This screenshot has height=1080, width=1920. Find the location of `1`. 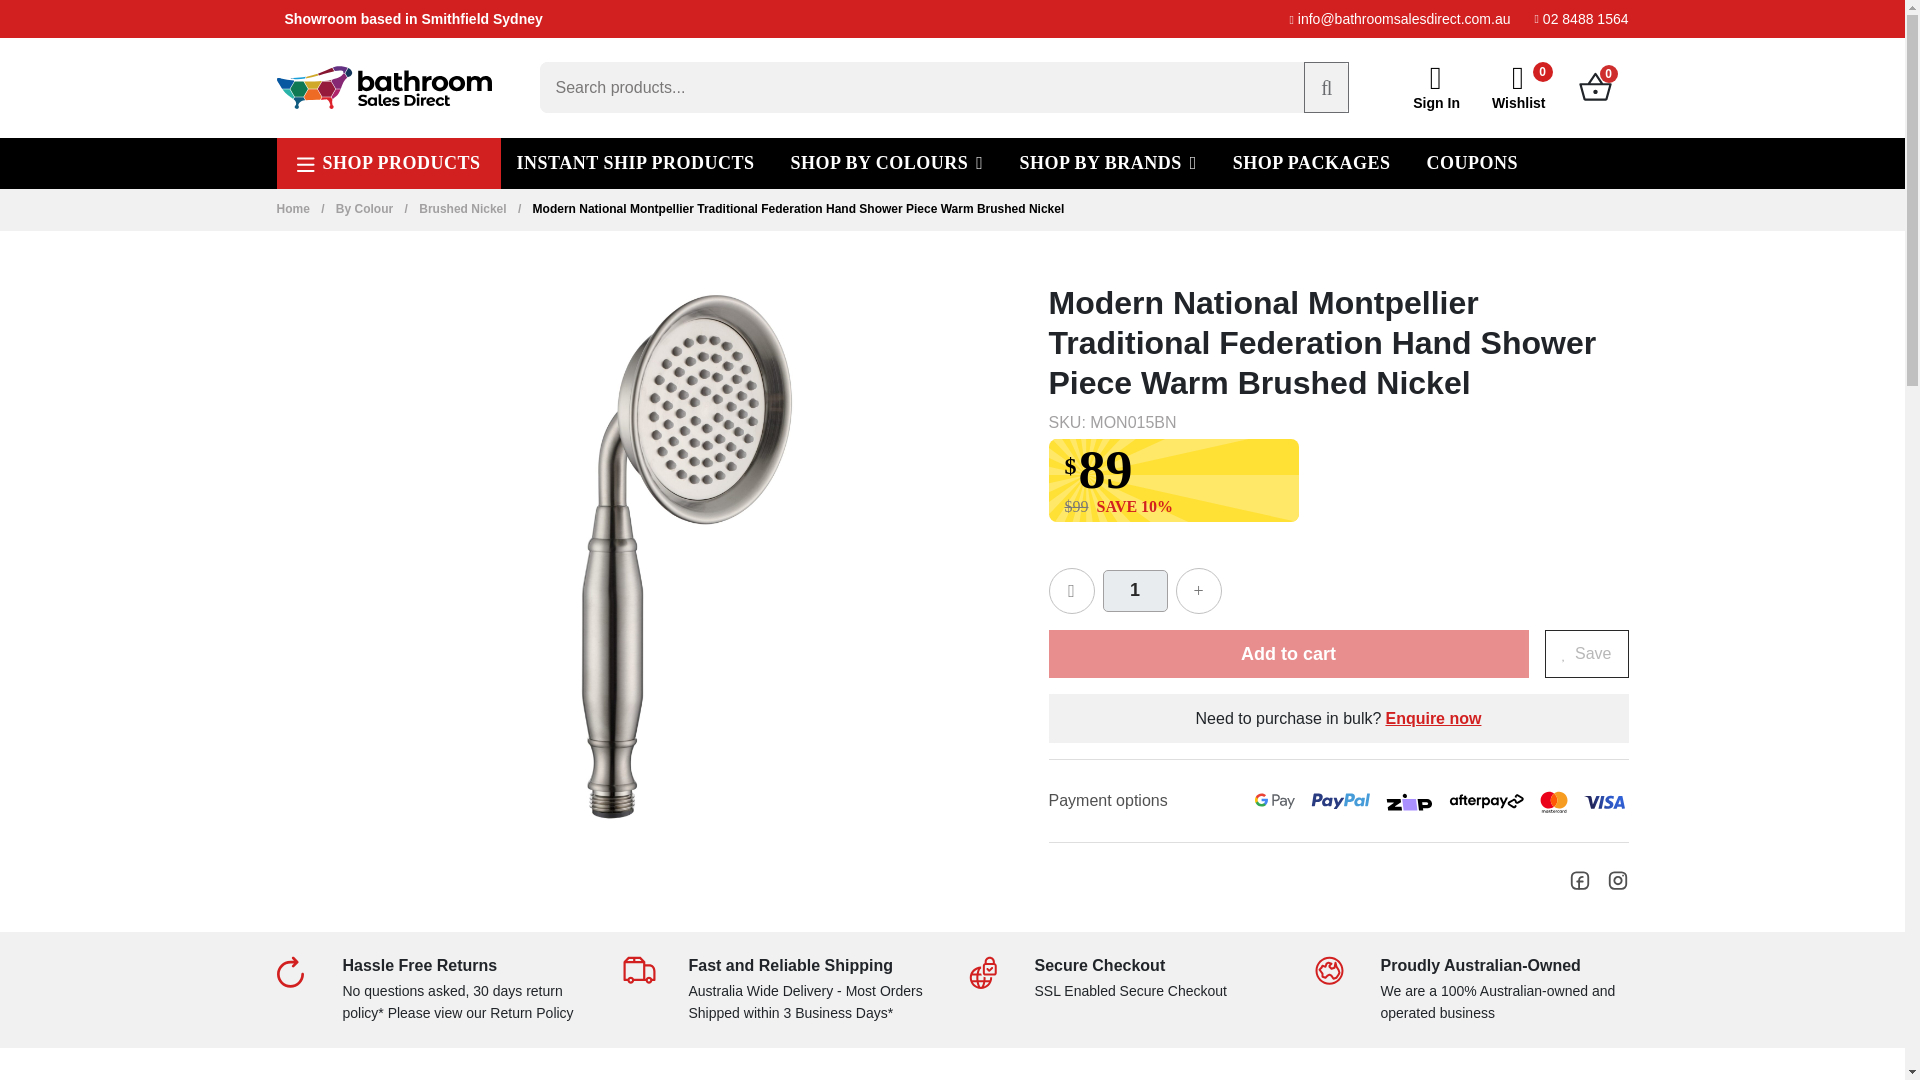

1 is located at coordinates (1134, 591).